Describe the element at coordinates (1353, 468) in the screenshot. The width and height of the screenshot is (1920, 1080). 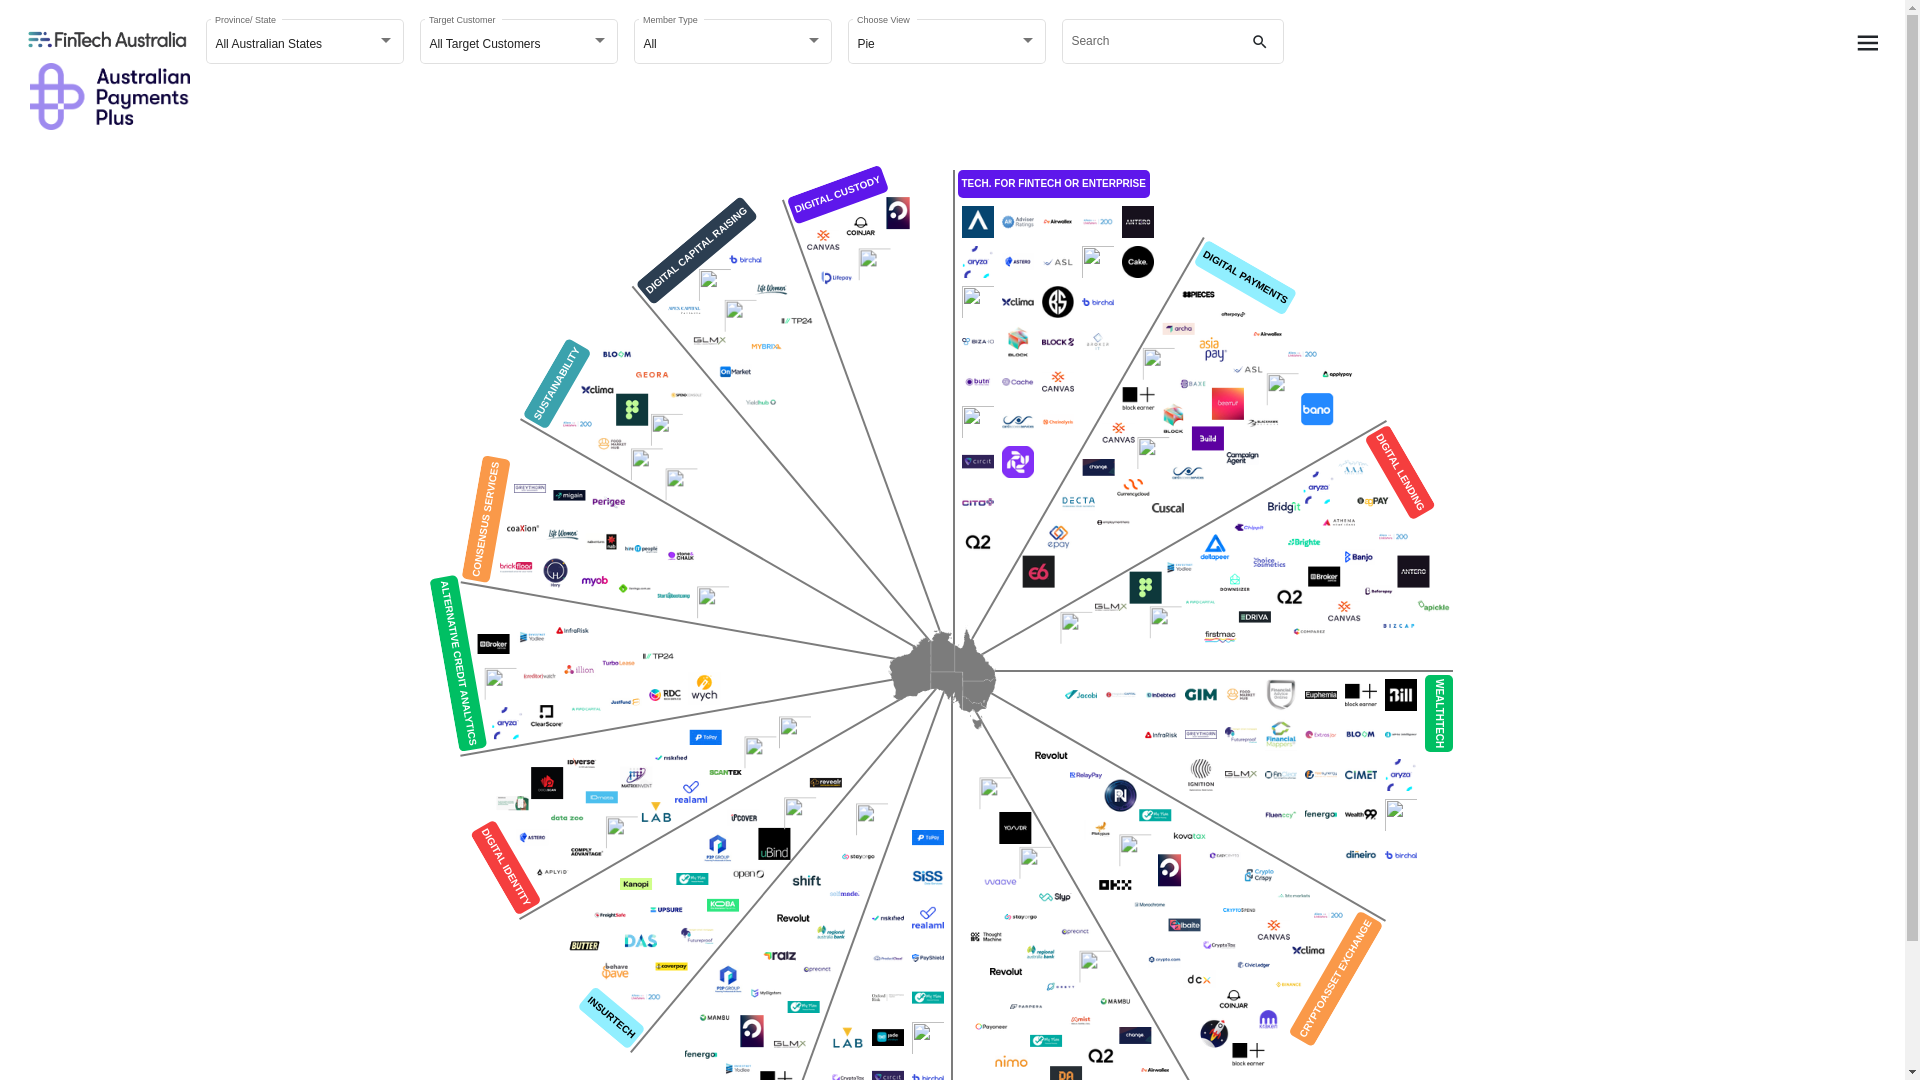
I see `Aaa Money` at that location.